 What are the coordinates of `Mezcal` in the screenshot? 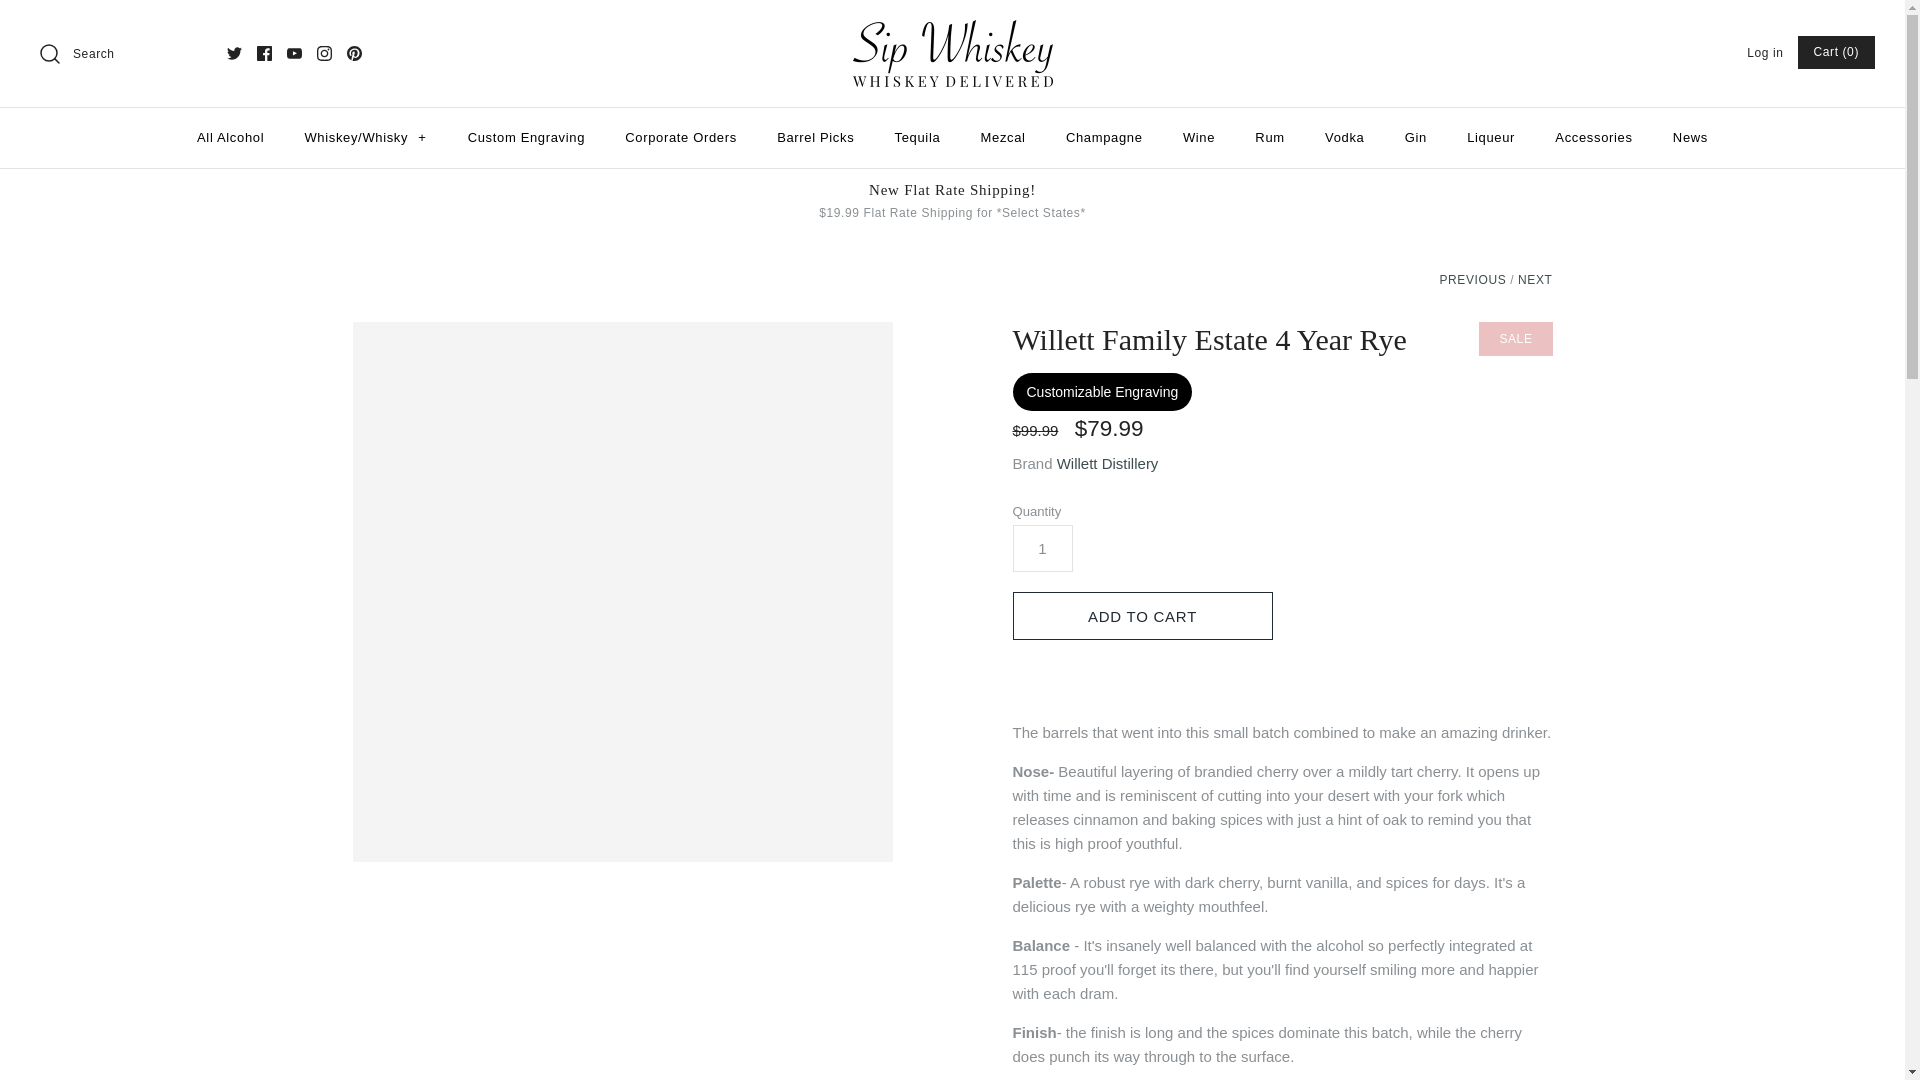 It's located at (1004, 138).